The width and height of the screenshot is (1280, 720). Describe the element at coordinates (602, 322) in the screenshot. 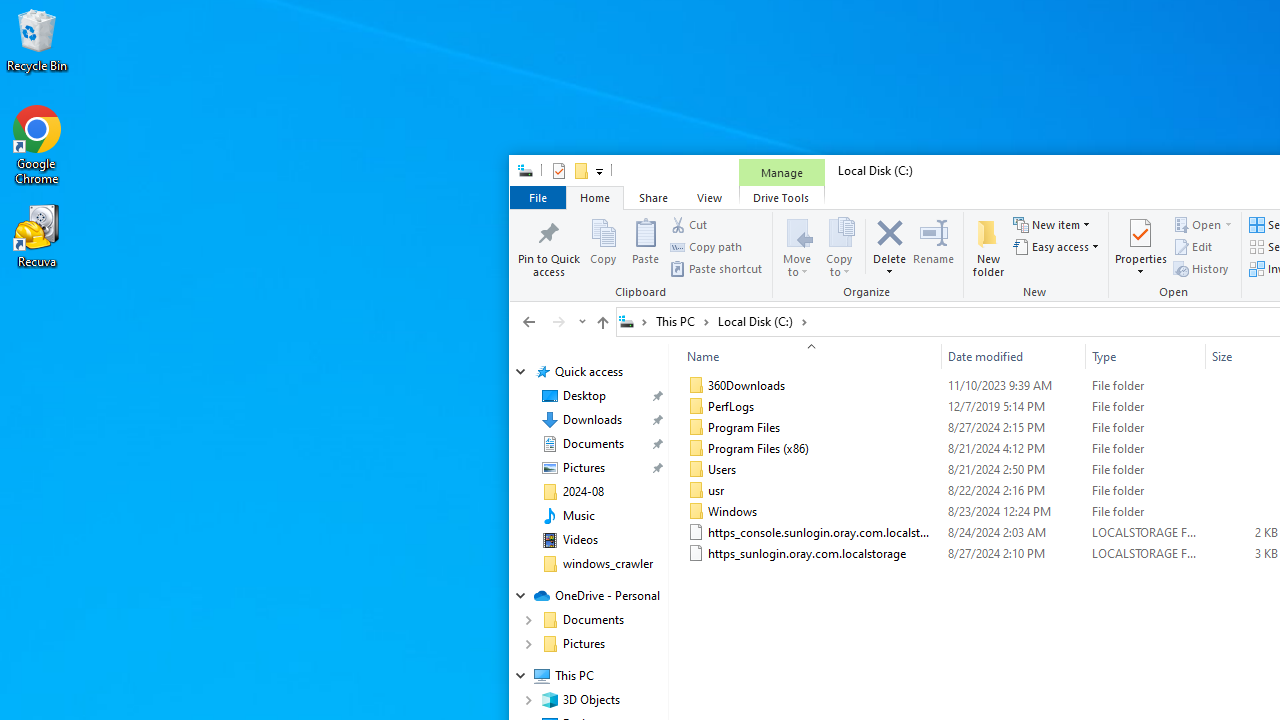

I see `Up to "This PC" (Alt + Up Arrow)` at that location.